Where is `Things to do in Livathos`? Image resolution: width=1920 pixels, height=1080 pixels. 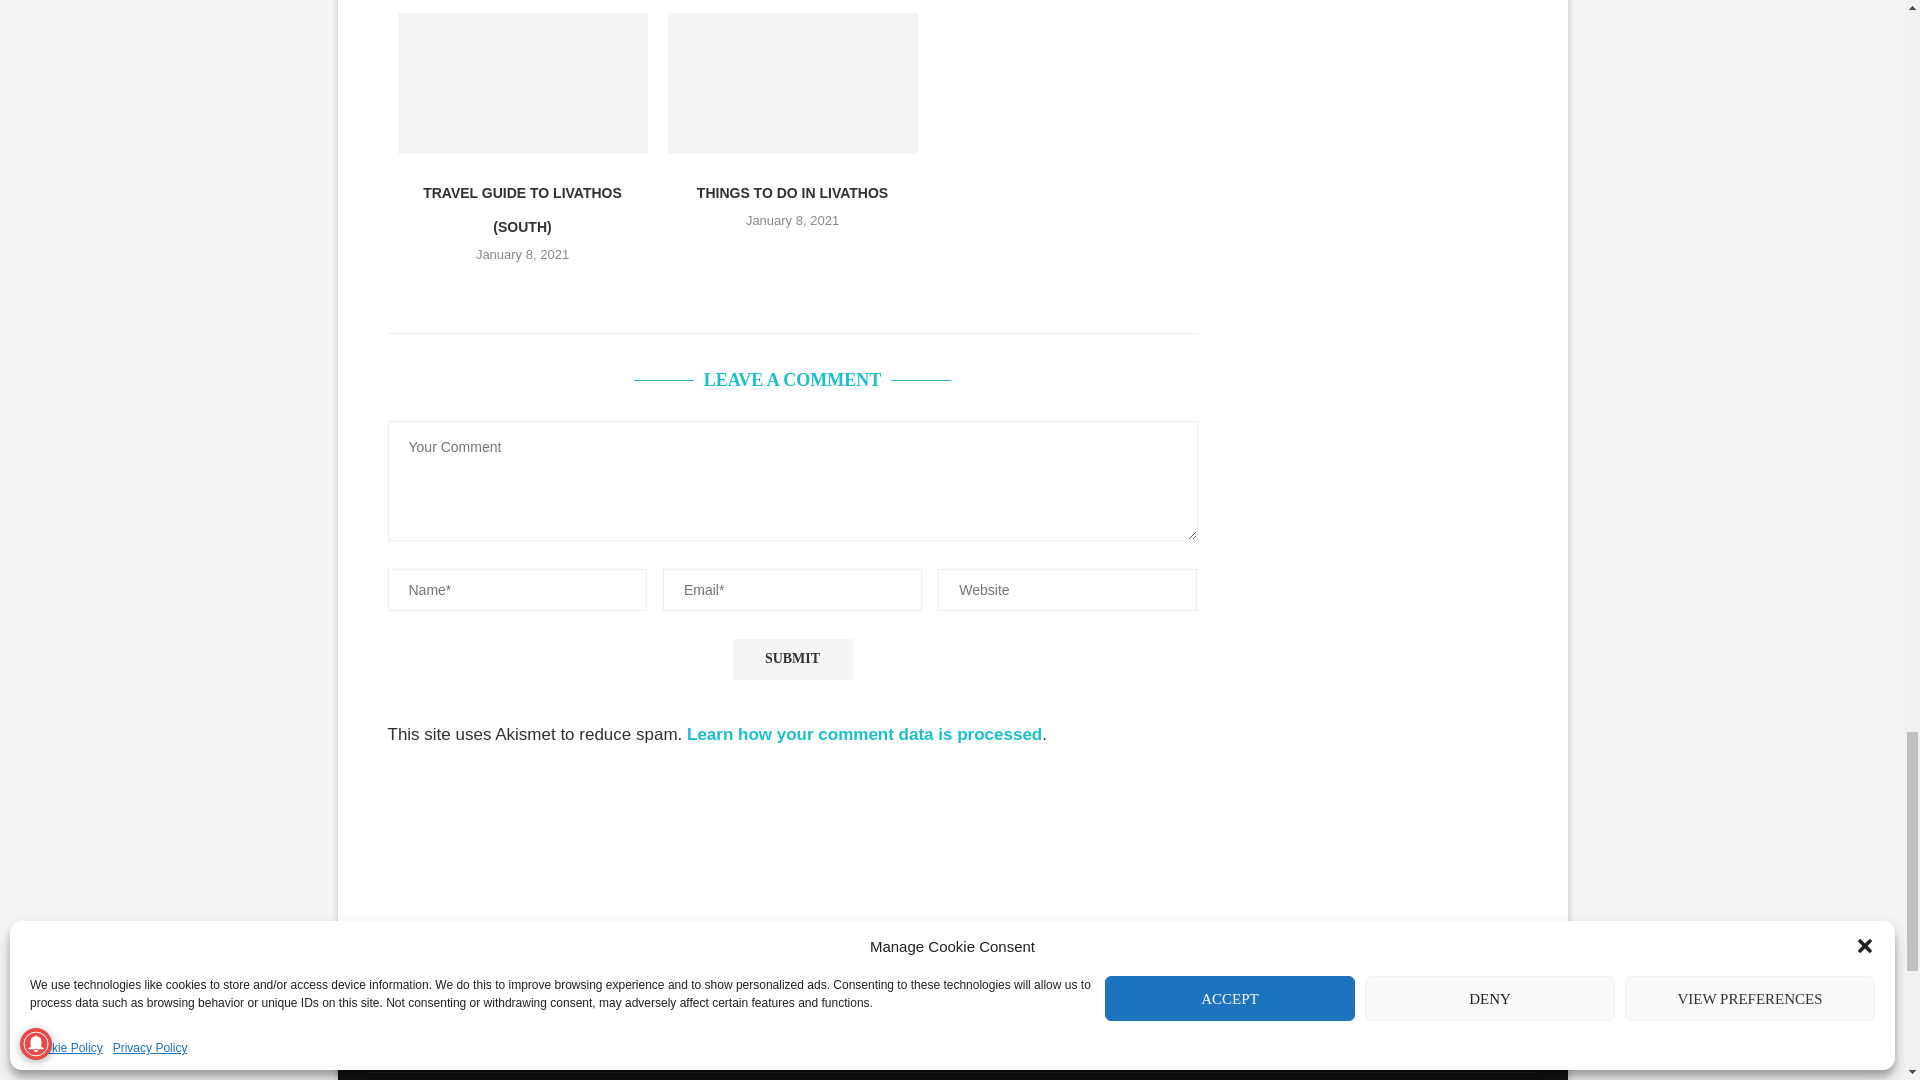 Things to do in Livathos is located at coordinates (792, 83).